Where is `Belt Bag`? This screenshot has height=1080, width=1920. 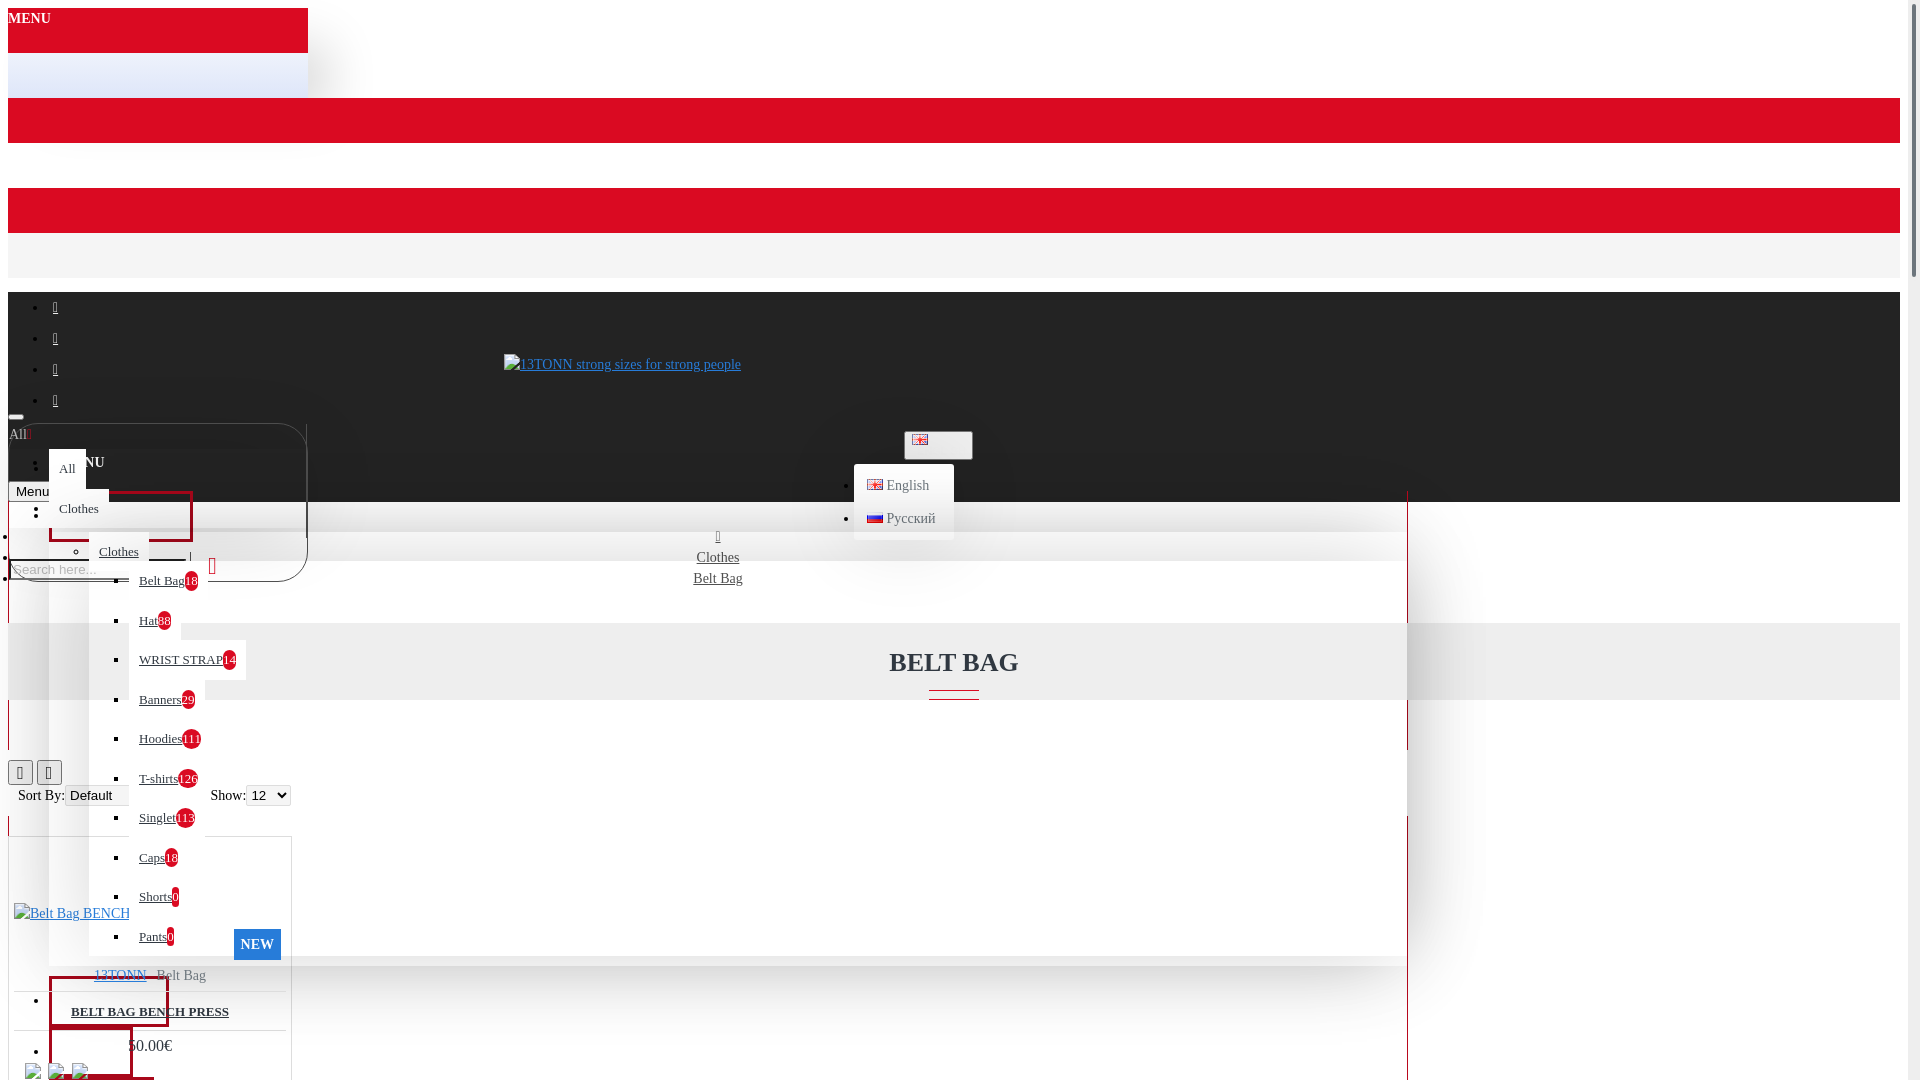 Belt Bag is located at coordinates (718, 578).